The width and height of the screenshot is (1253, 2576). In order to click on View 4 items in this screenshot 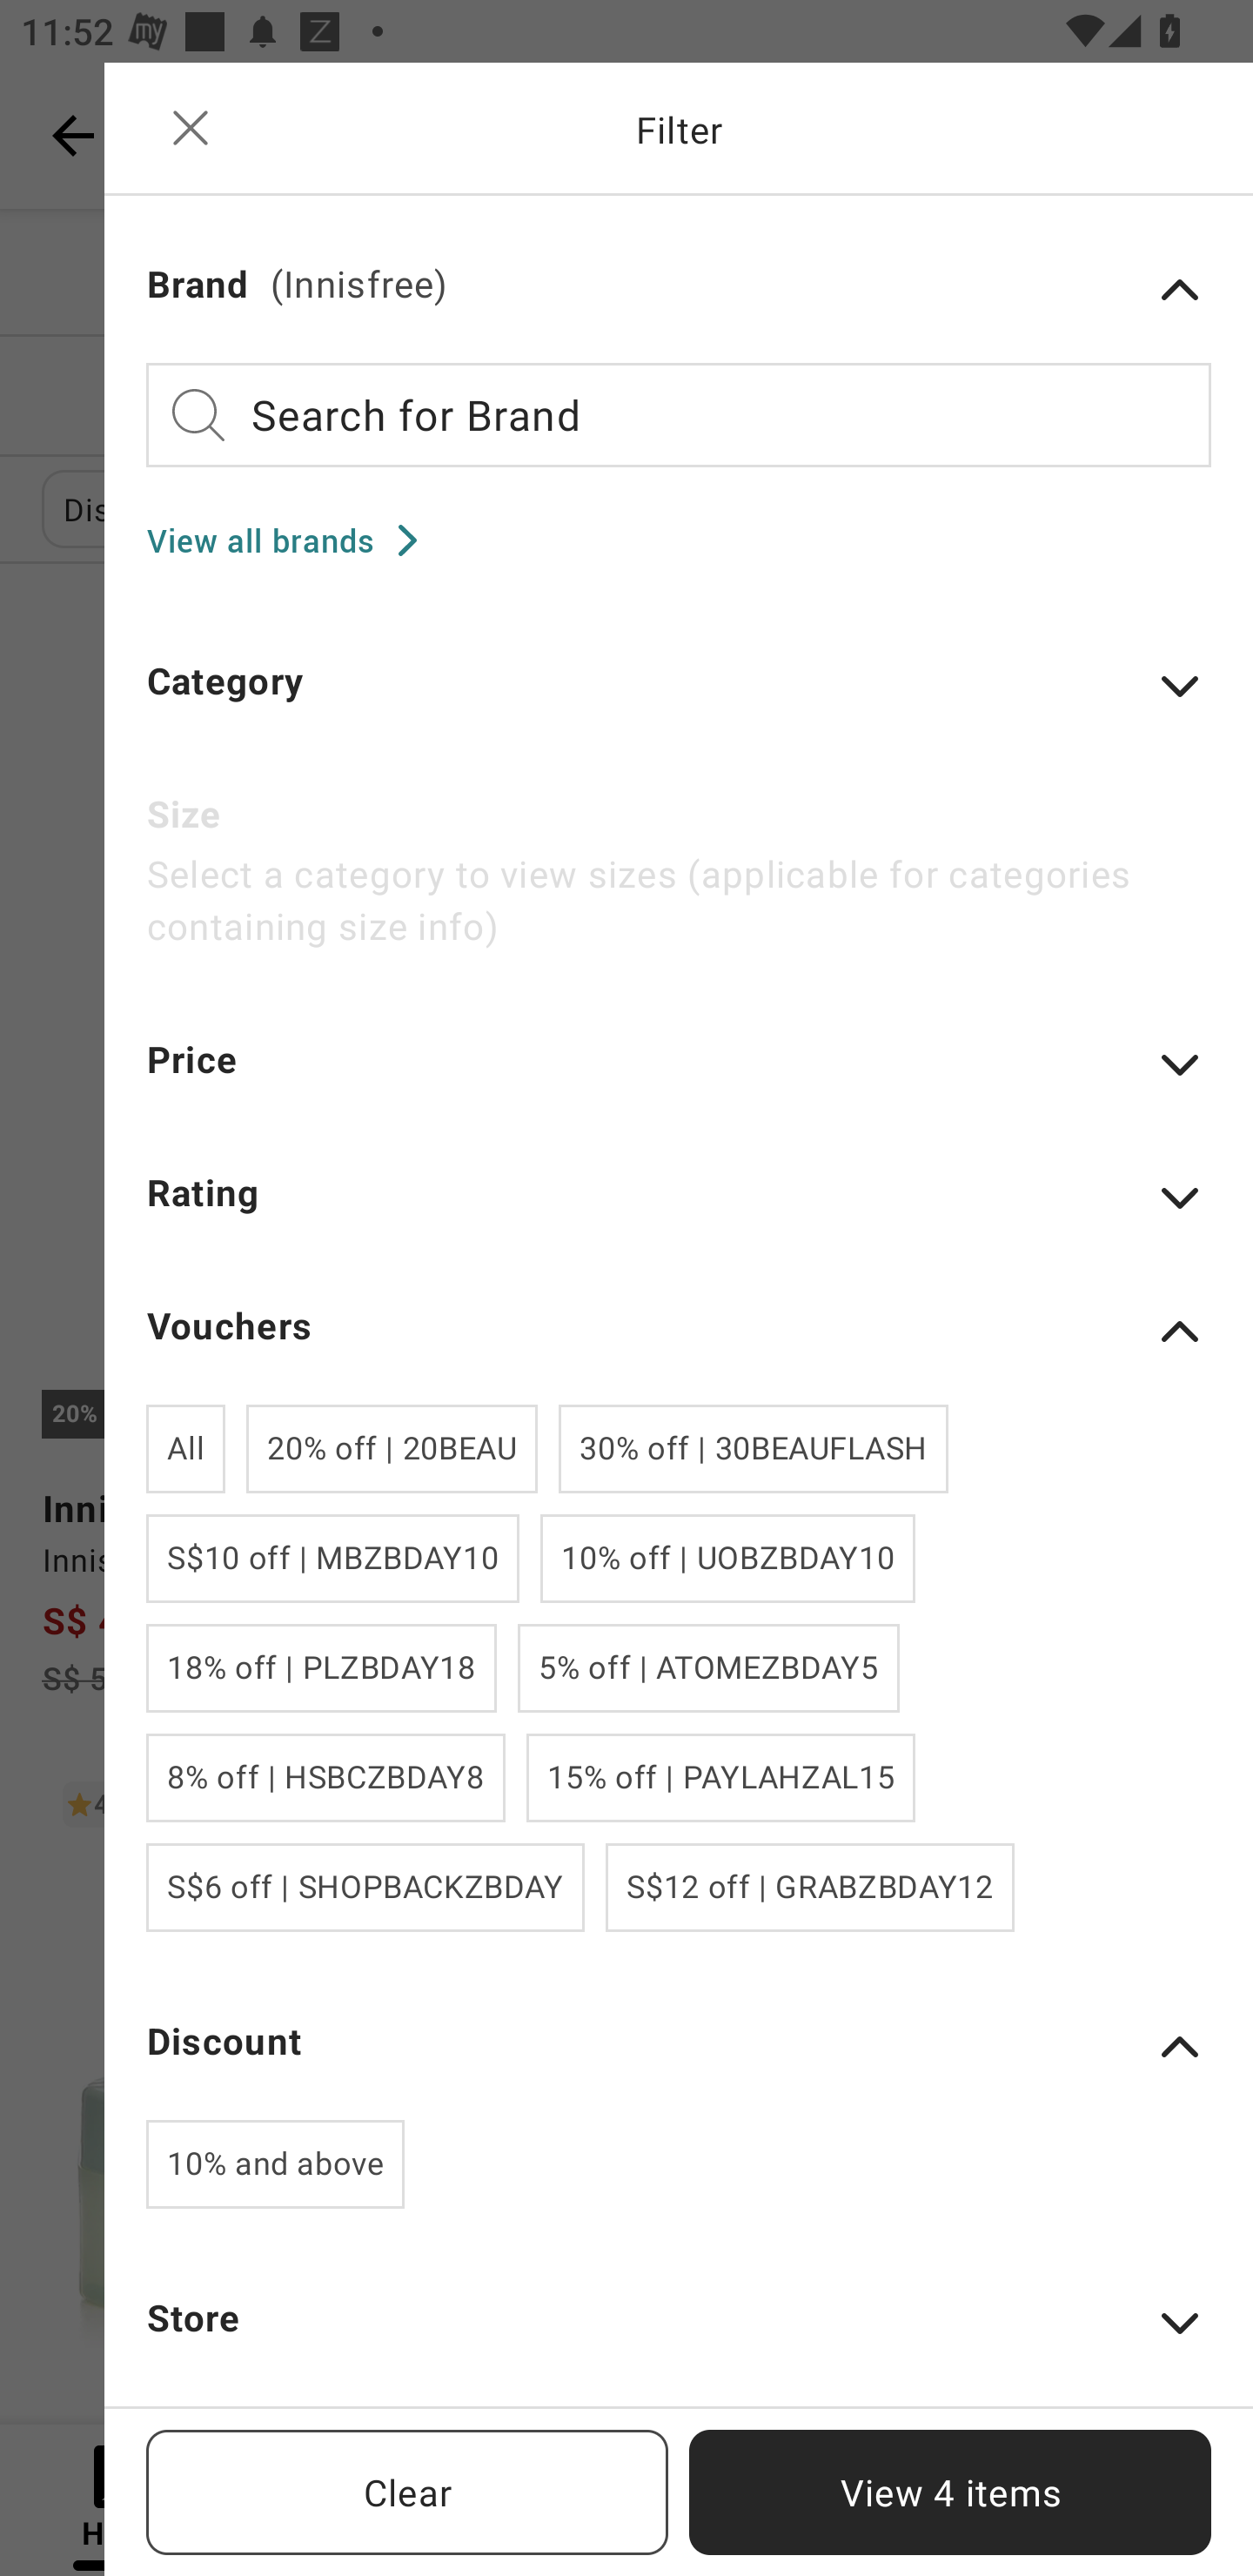, I will do `click(950, 2492)`.